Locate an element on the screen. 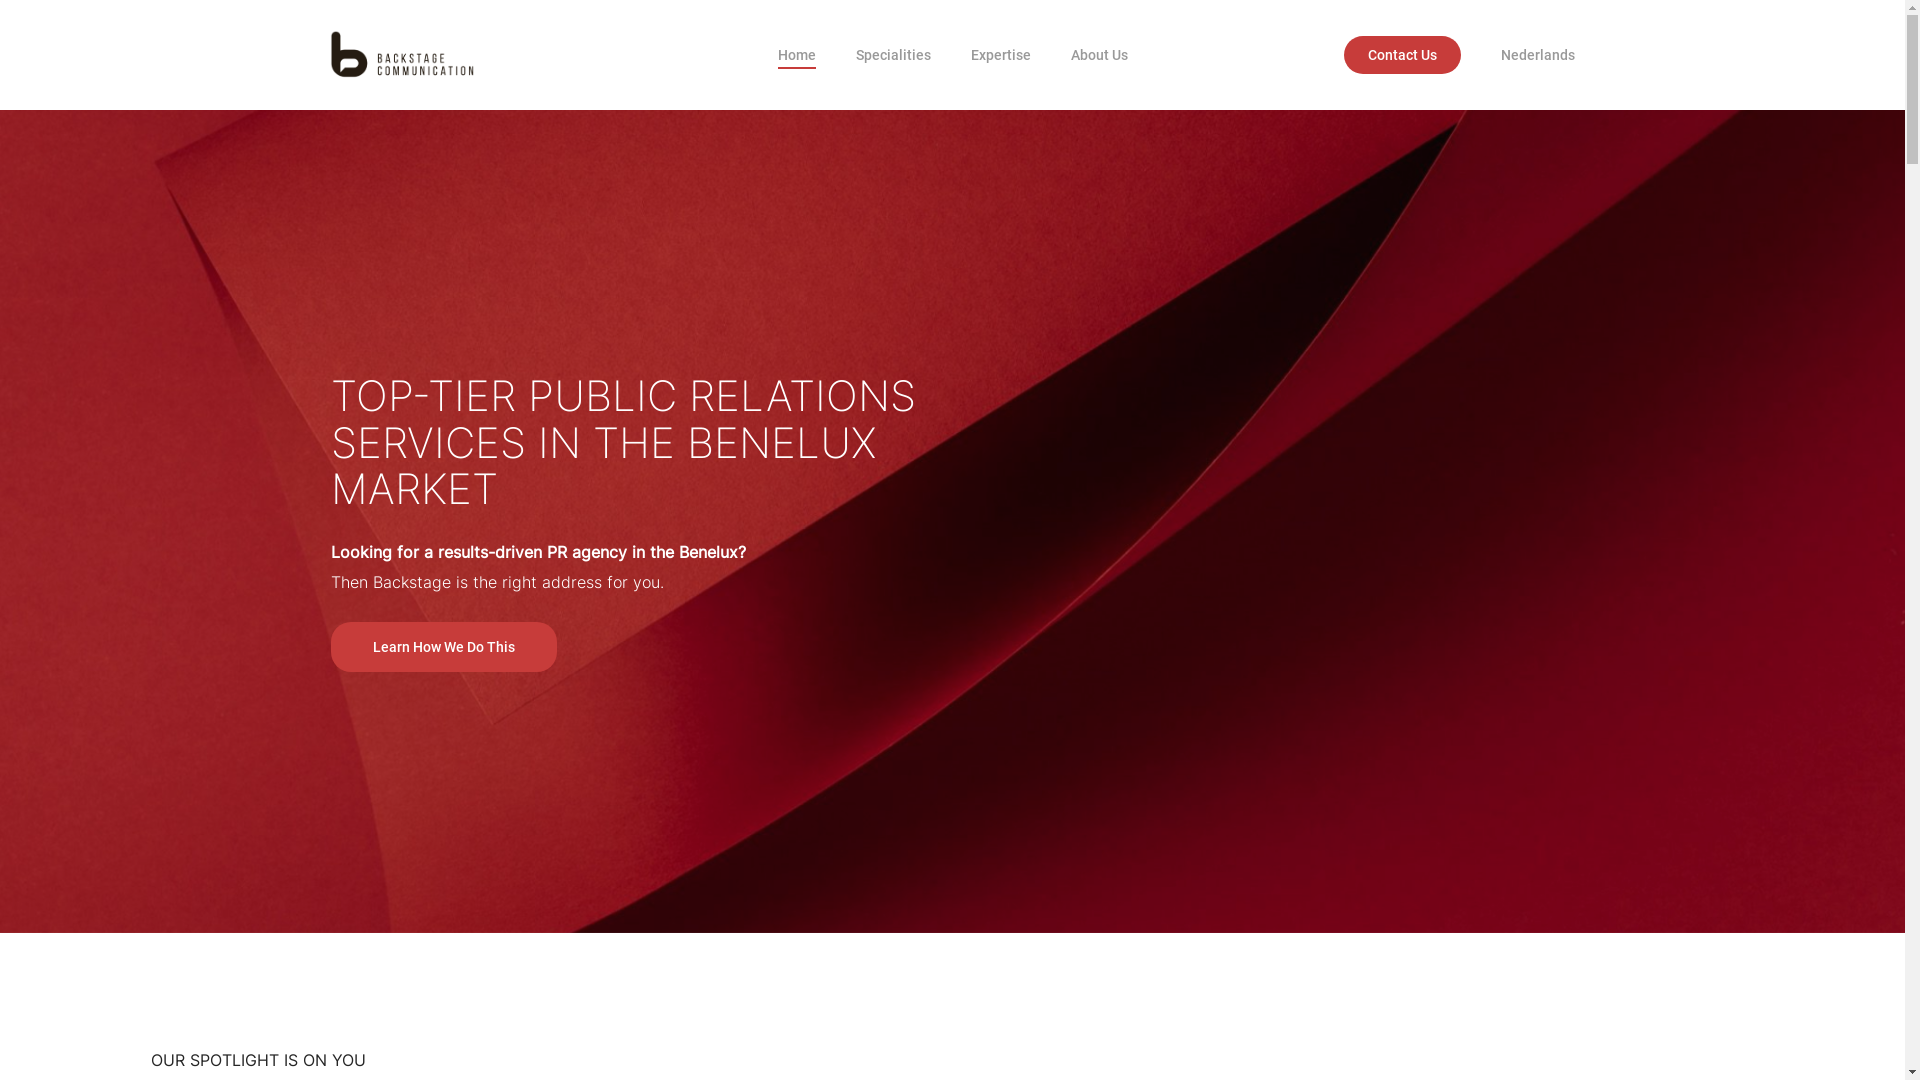 The height and width of the screenshot is (1080, 1920). About Us is located at coordinates (1098, 55).